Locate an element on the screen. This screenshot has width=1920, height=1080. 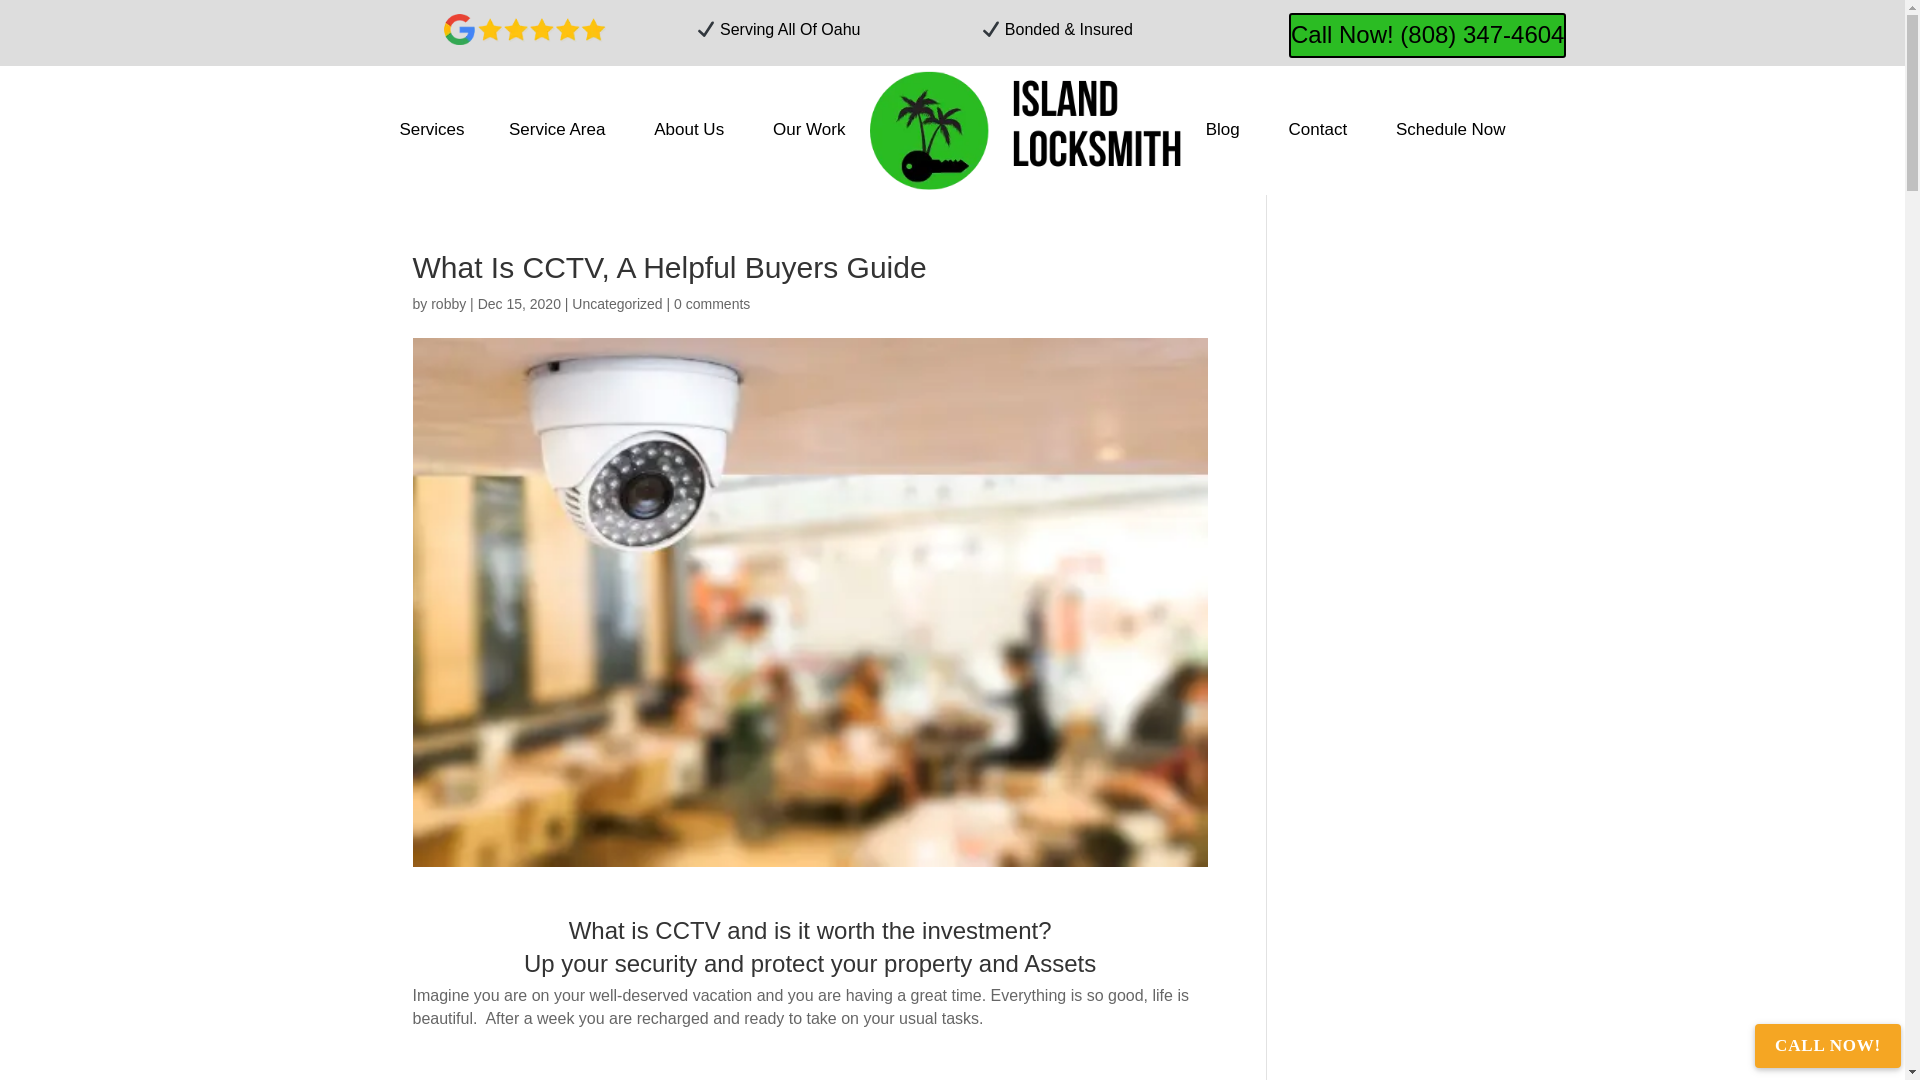
Contact is located at coordinates (1316, 130).